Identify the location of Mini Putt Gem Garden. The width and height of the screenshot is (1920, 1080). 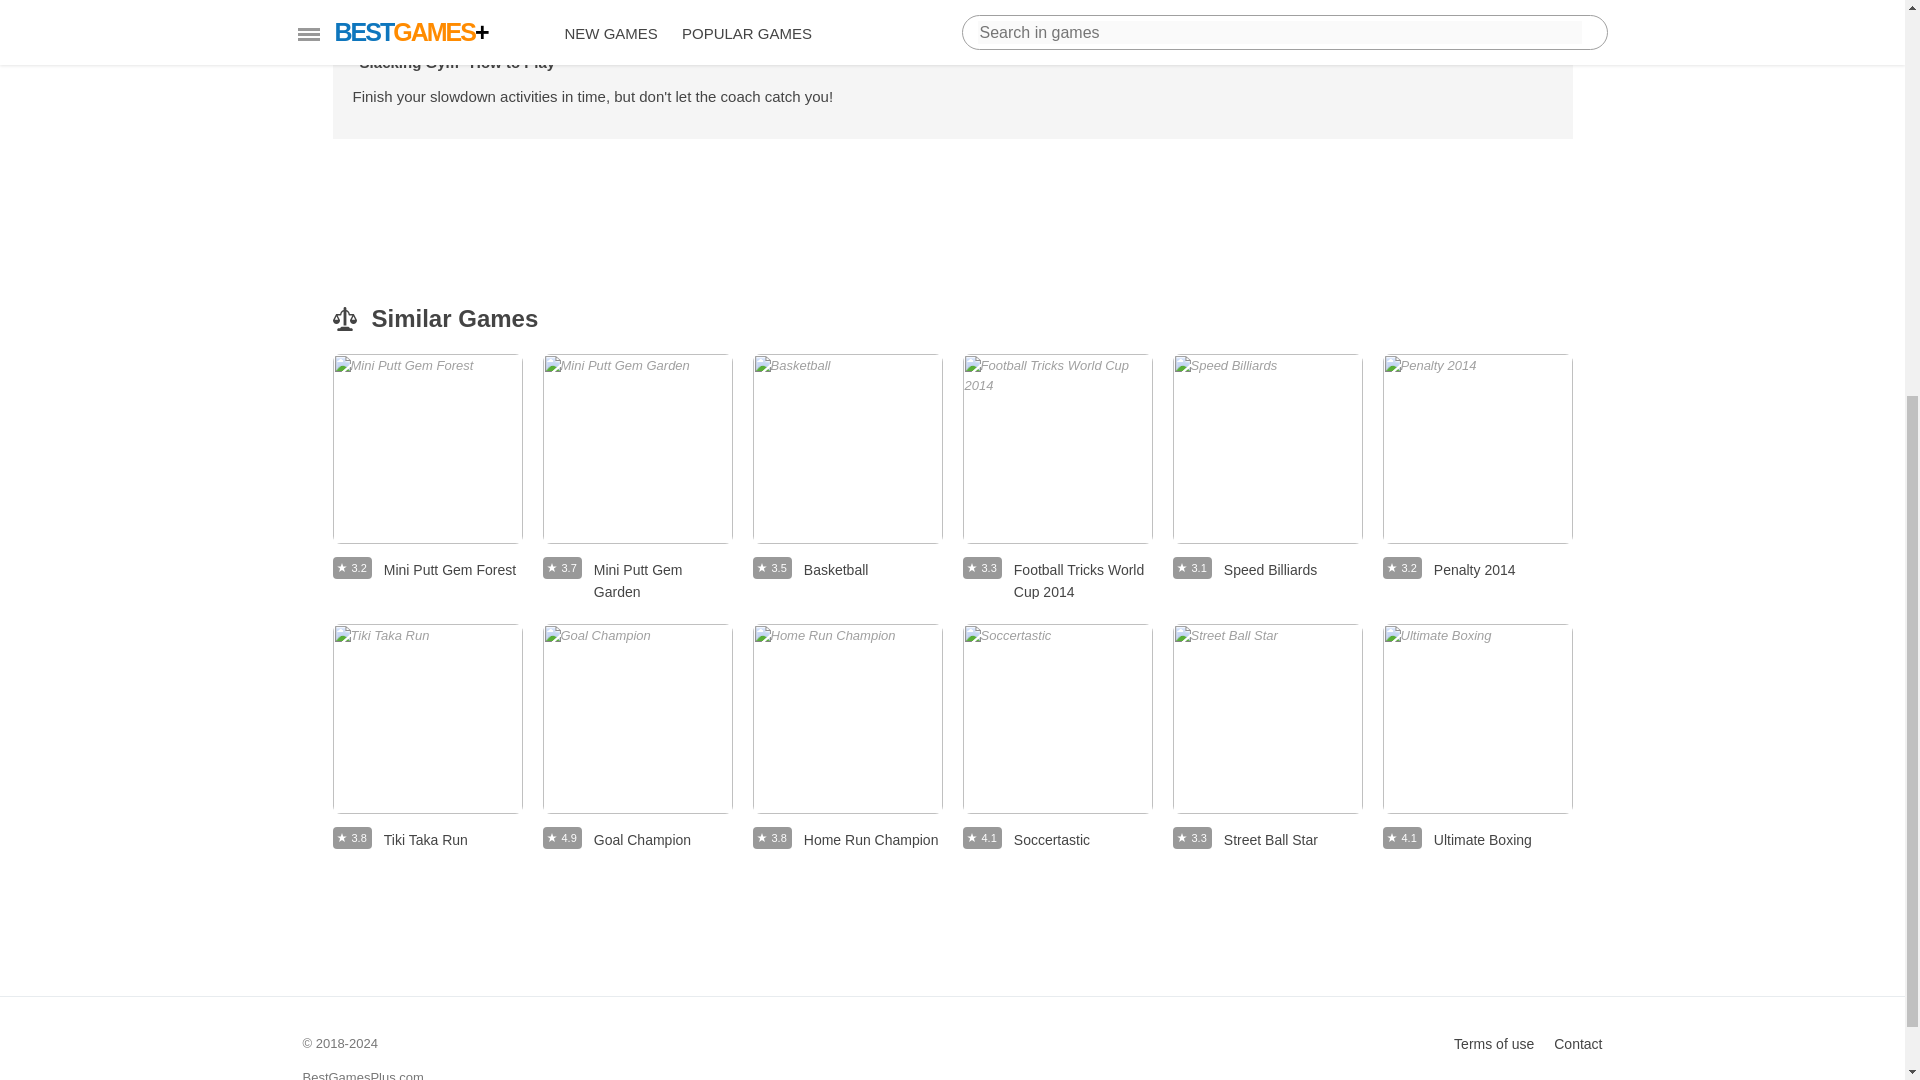
(636, 449).